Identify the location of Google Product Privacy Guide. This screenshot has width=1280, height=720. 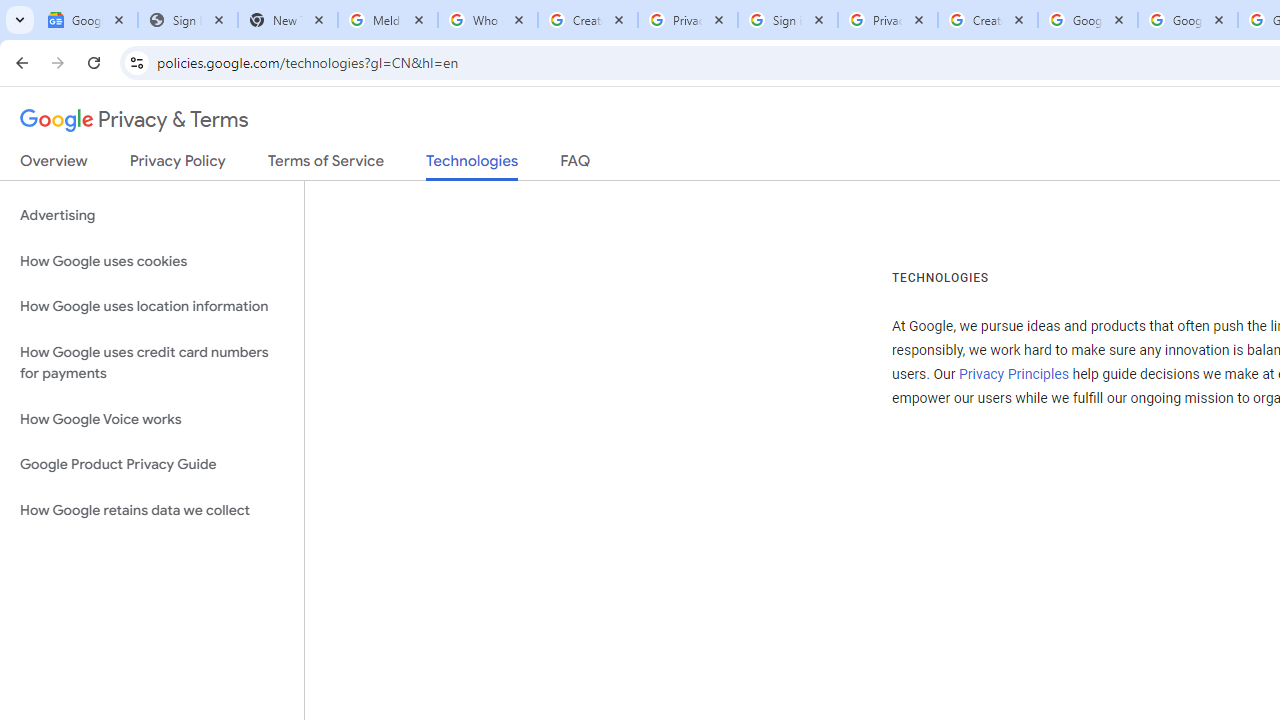
(152, 465).